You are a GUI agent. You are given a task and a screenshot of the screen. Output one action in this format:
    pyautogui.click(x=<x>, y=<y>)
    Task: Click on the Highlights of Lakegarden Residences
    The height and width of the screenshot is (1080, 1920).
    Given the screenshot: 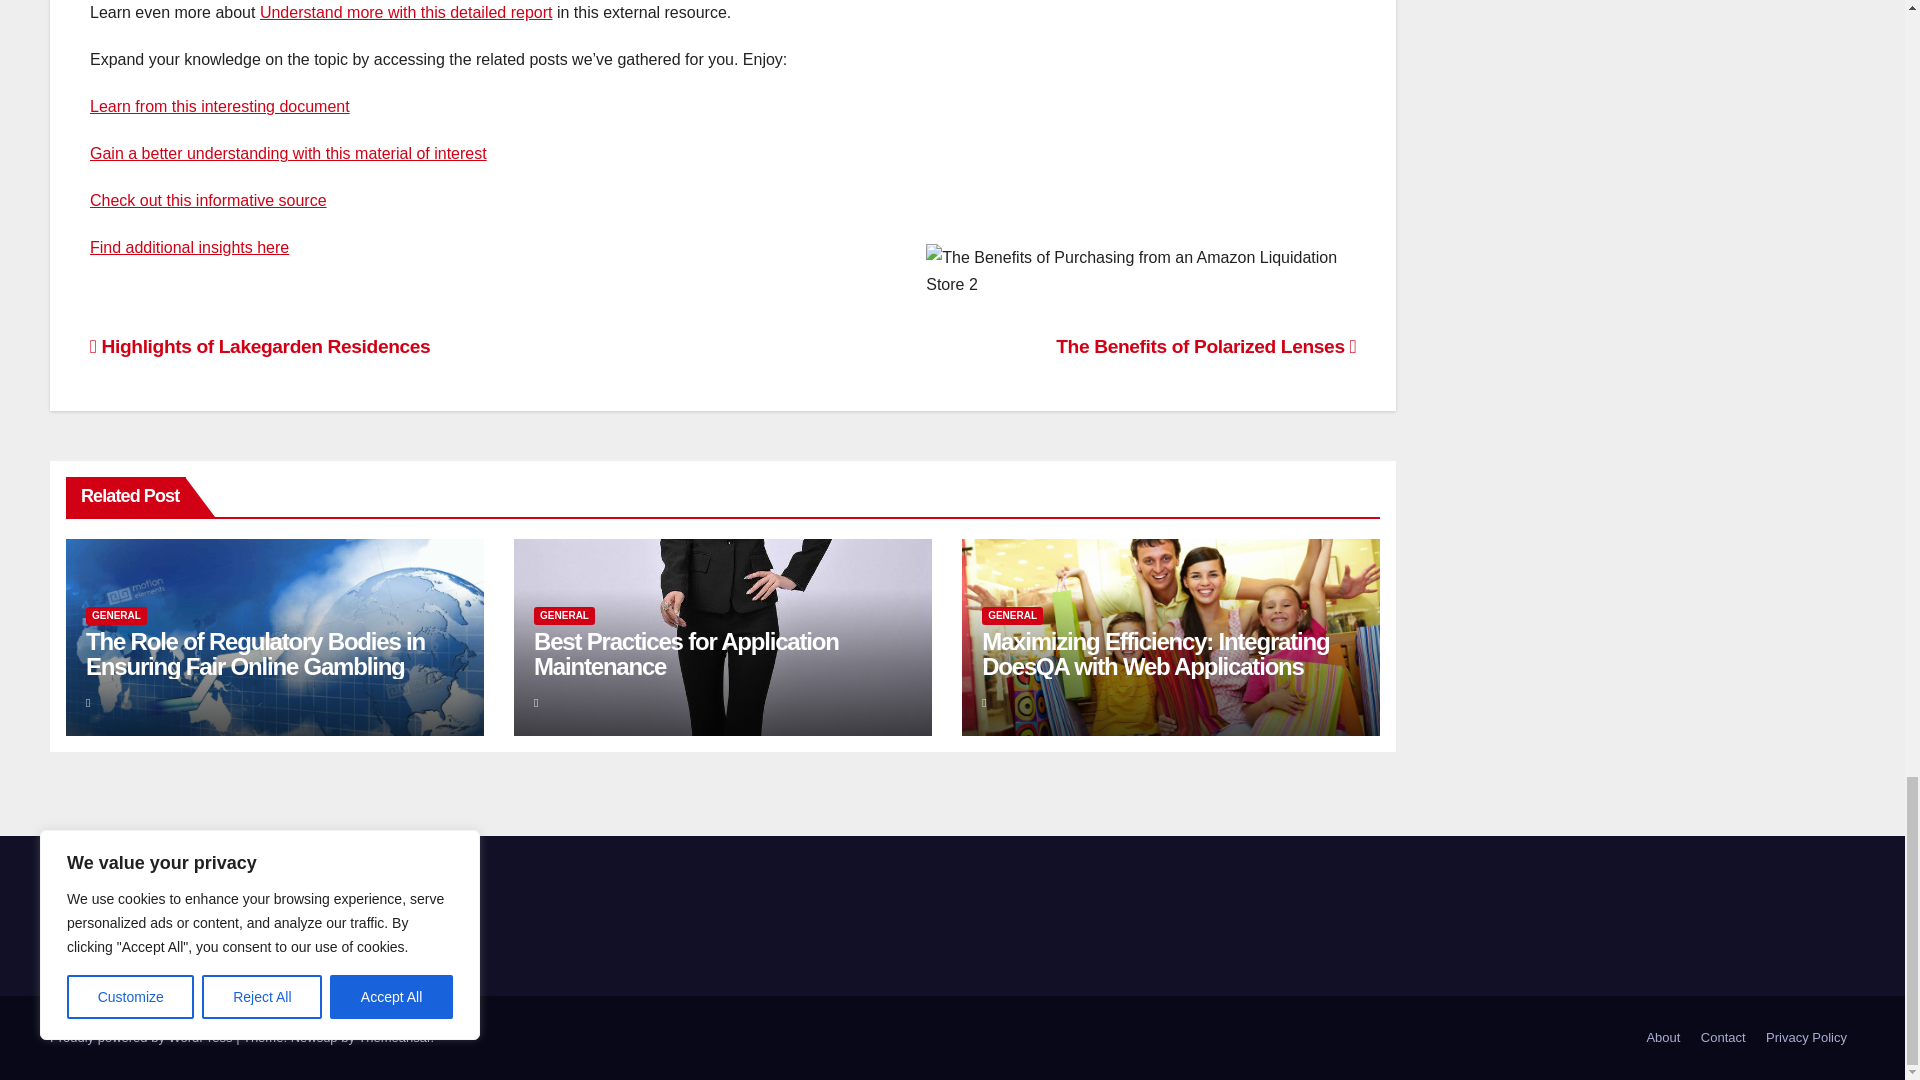 What is the action you would take?
    pyautogui.click(x=260, y=346)
    